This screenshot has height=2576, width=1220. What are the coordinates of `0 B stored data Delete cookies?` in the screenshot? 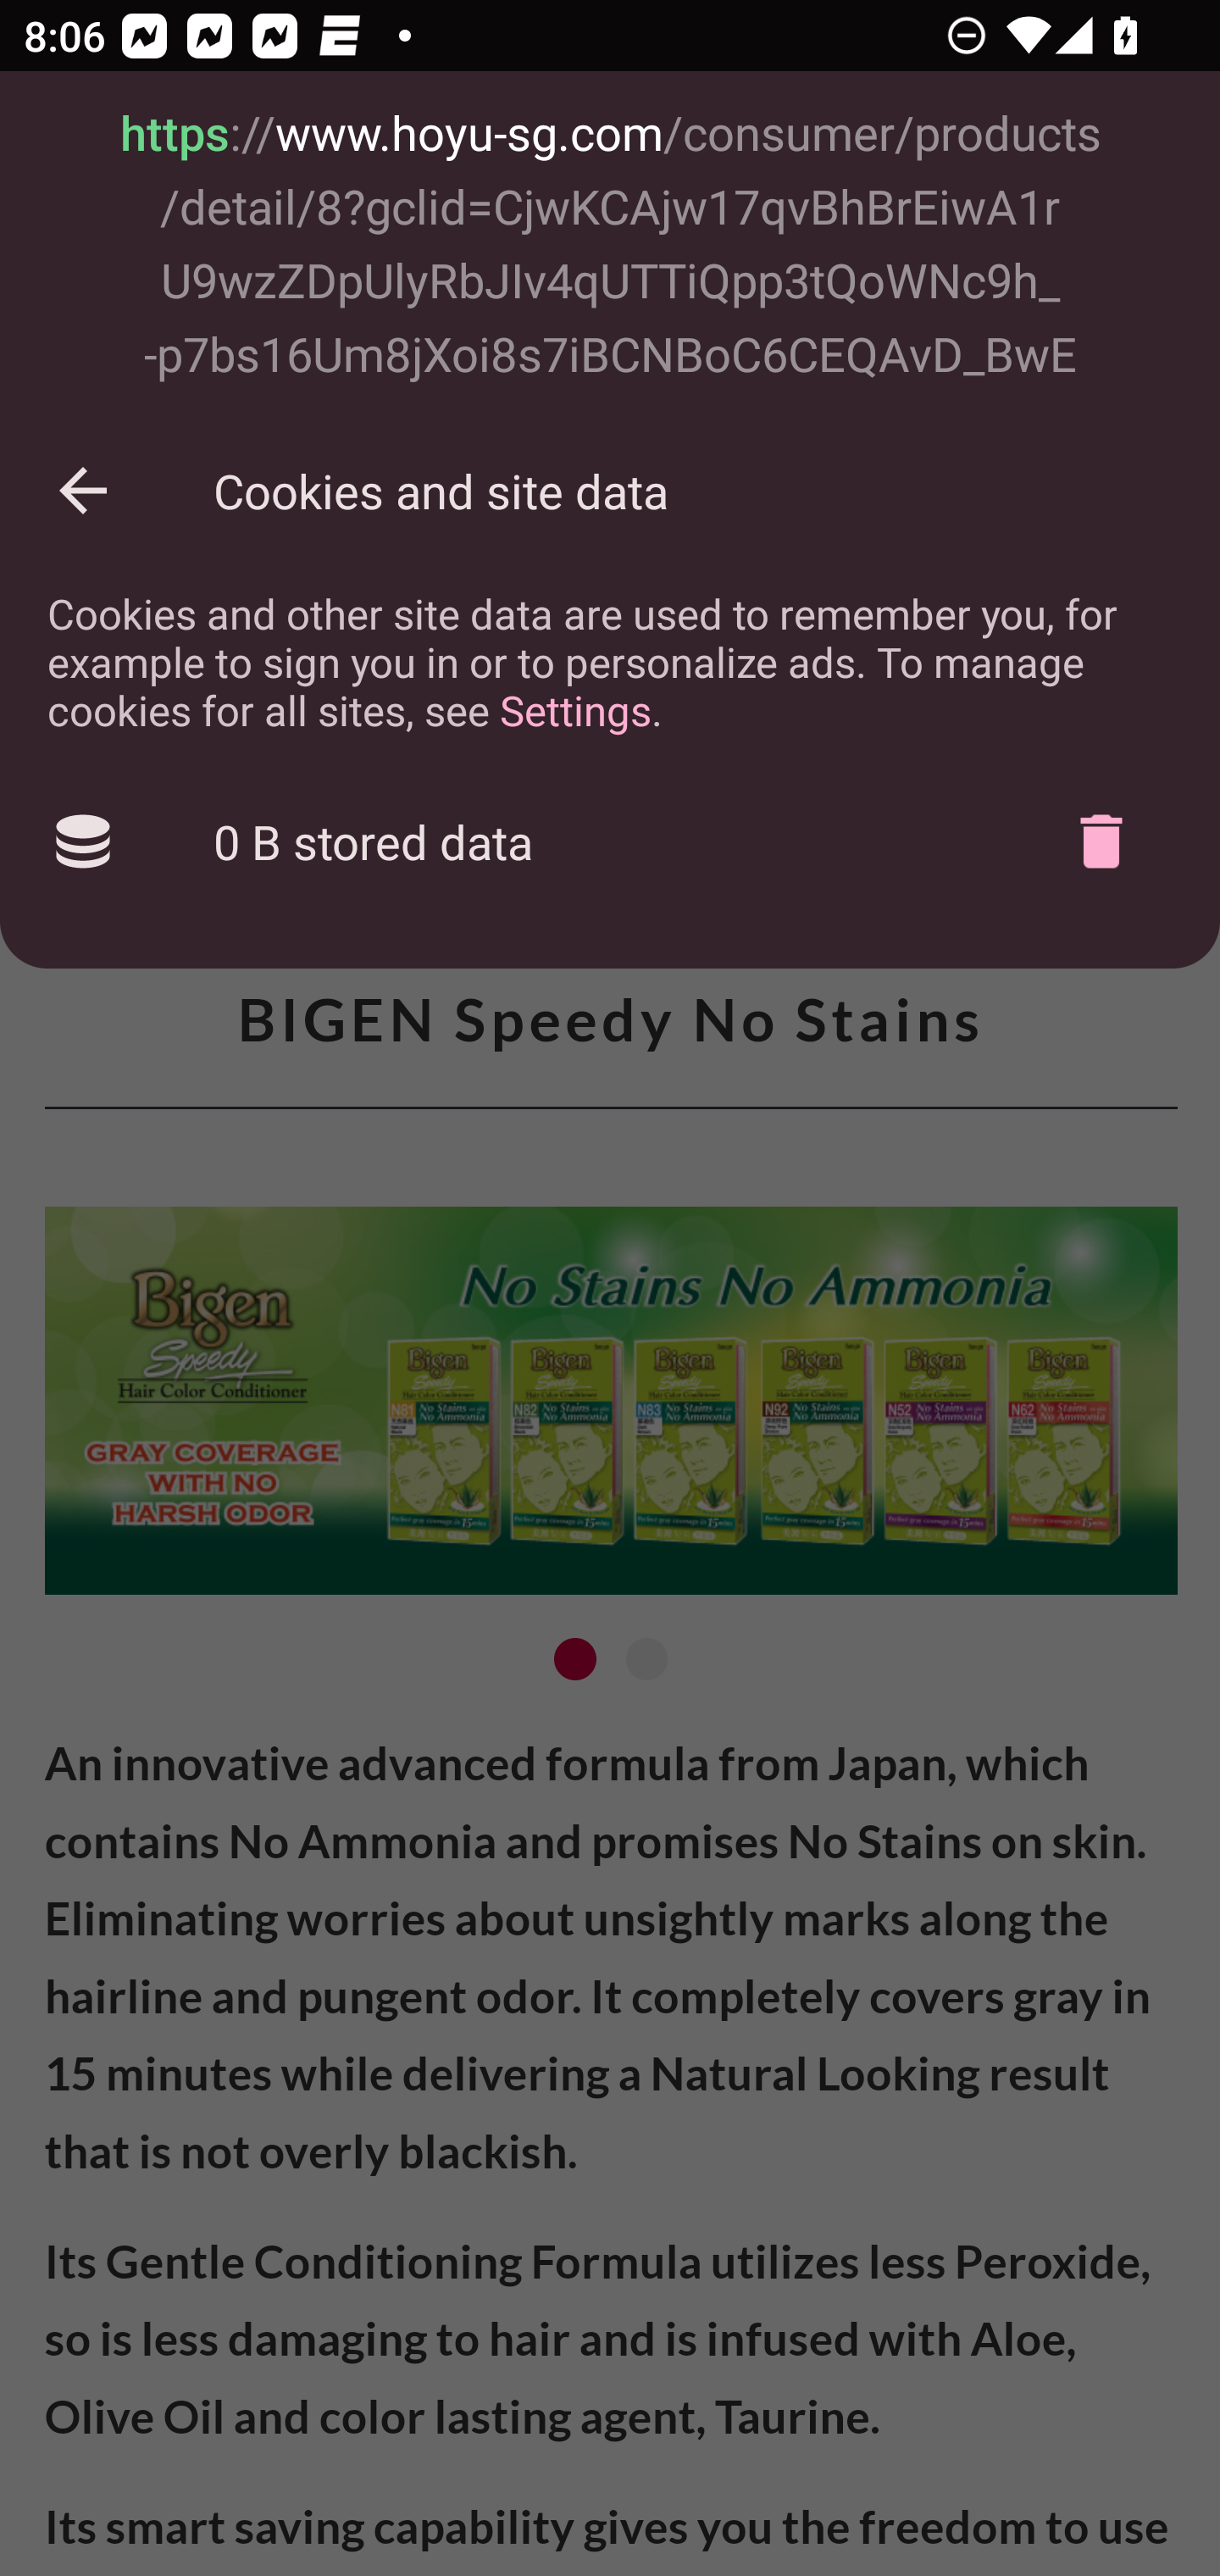 It's located at (610, 842).